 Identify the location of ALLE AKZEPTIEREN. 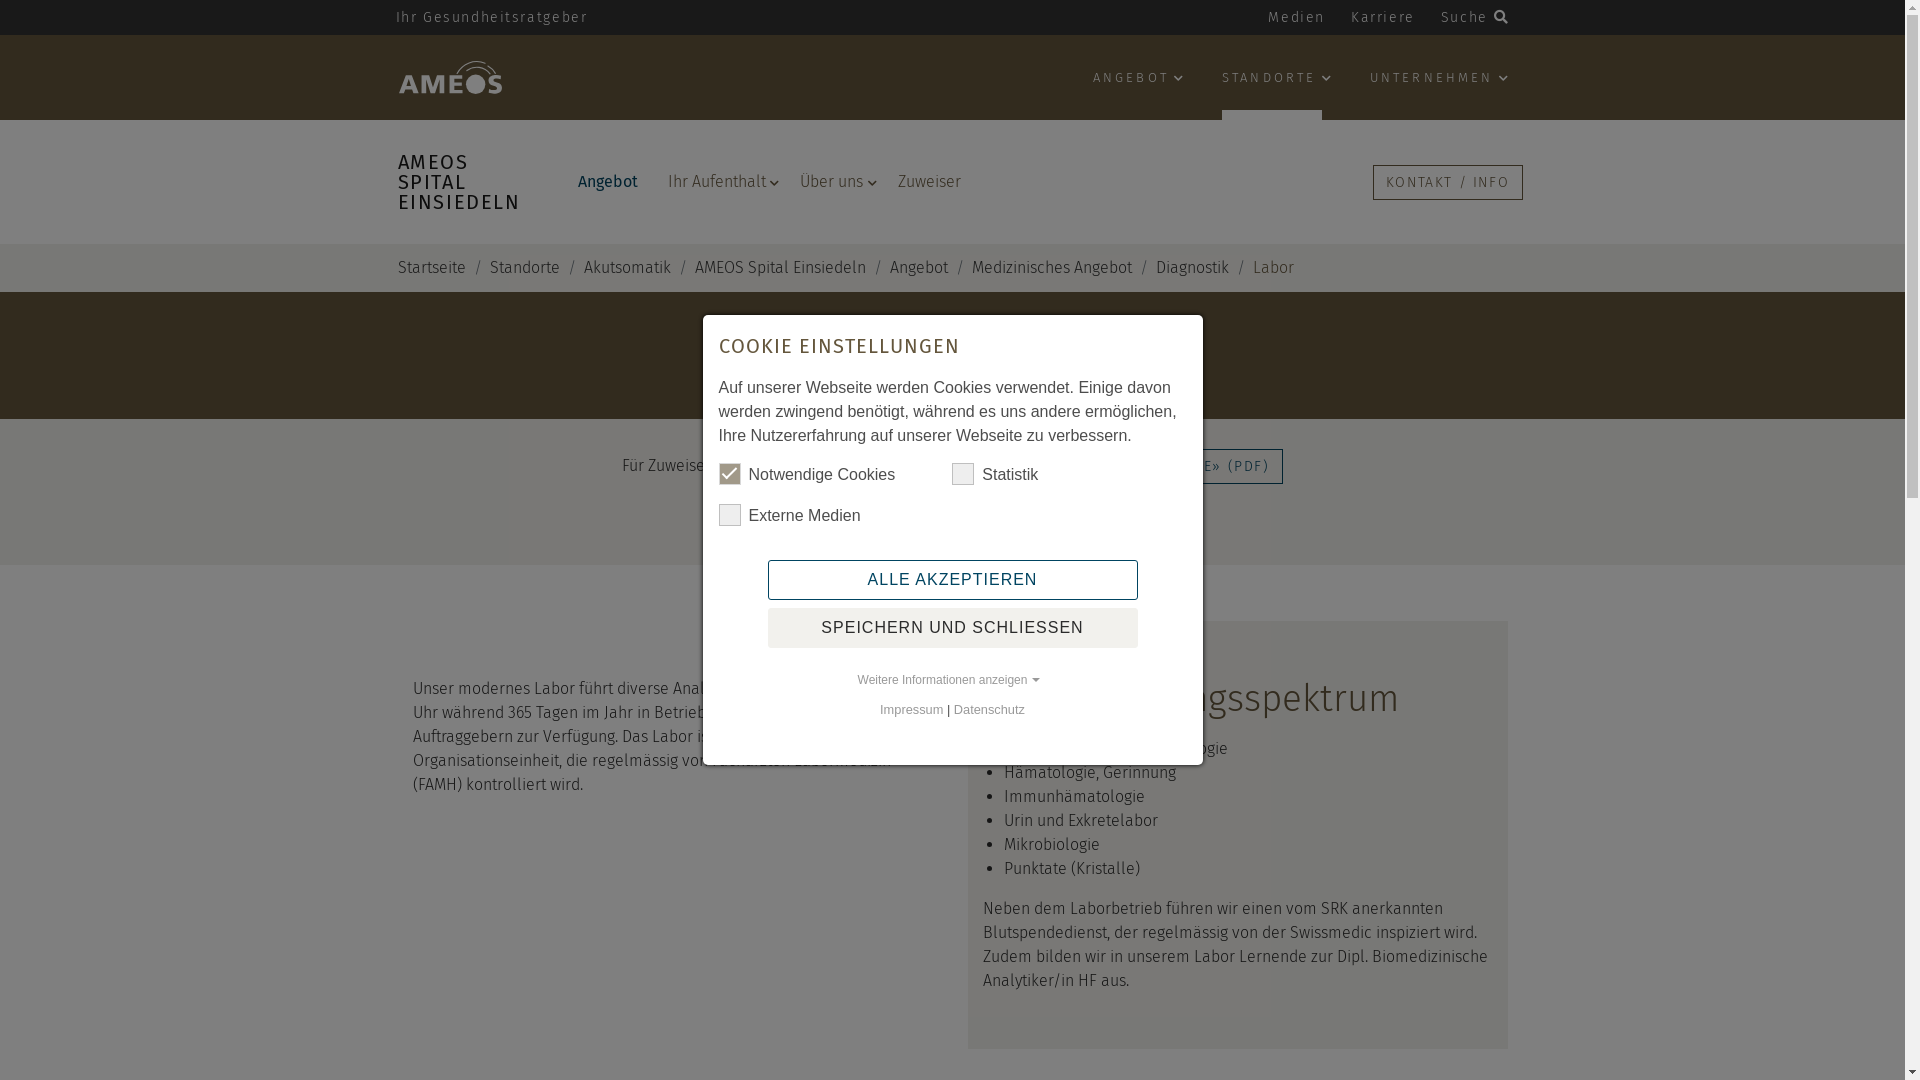
(953, 580).